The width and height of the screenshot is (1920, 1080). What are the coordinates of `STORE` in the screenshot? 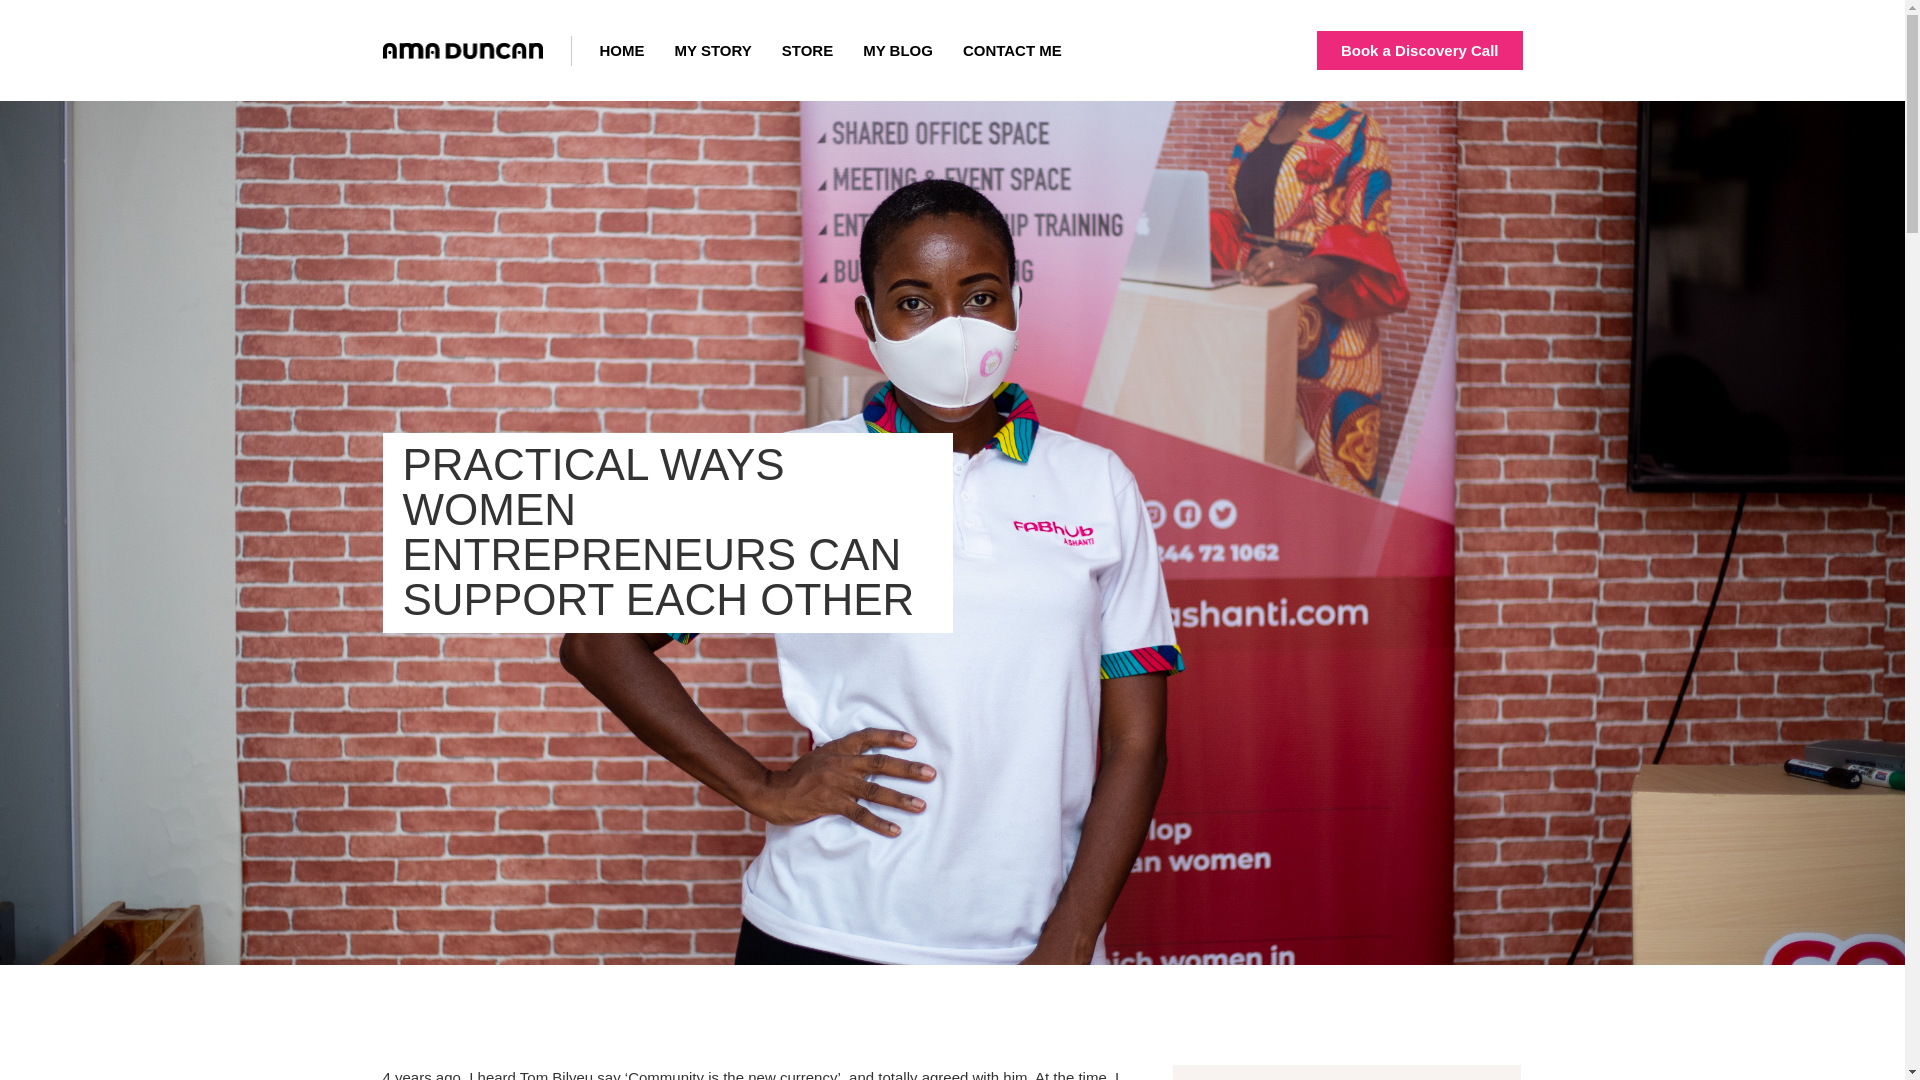 It's located at (807, 50).